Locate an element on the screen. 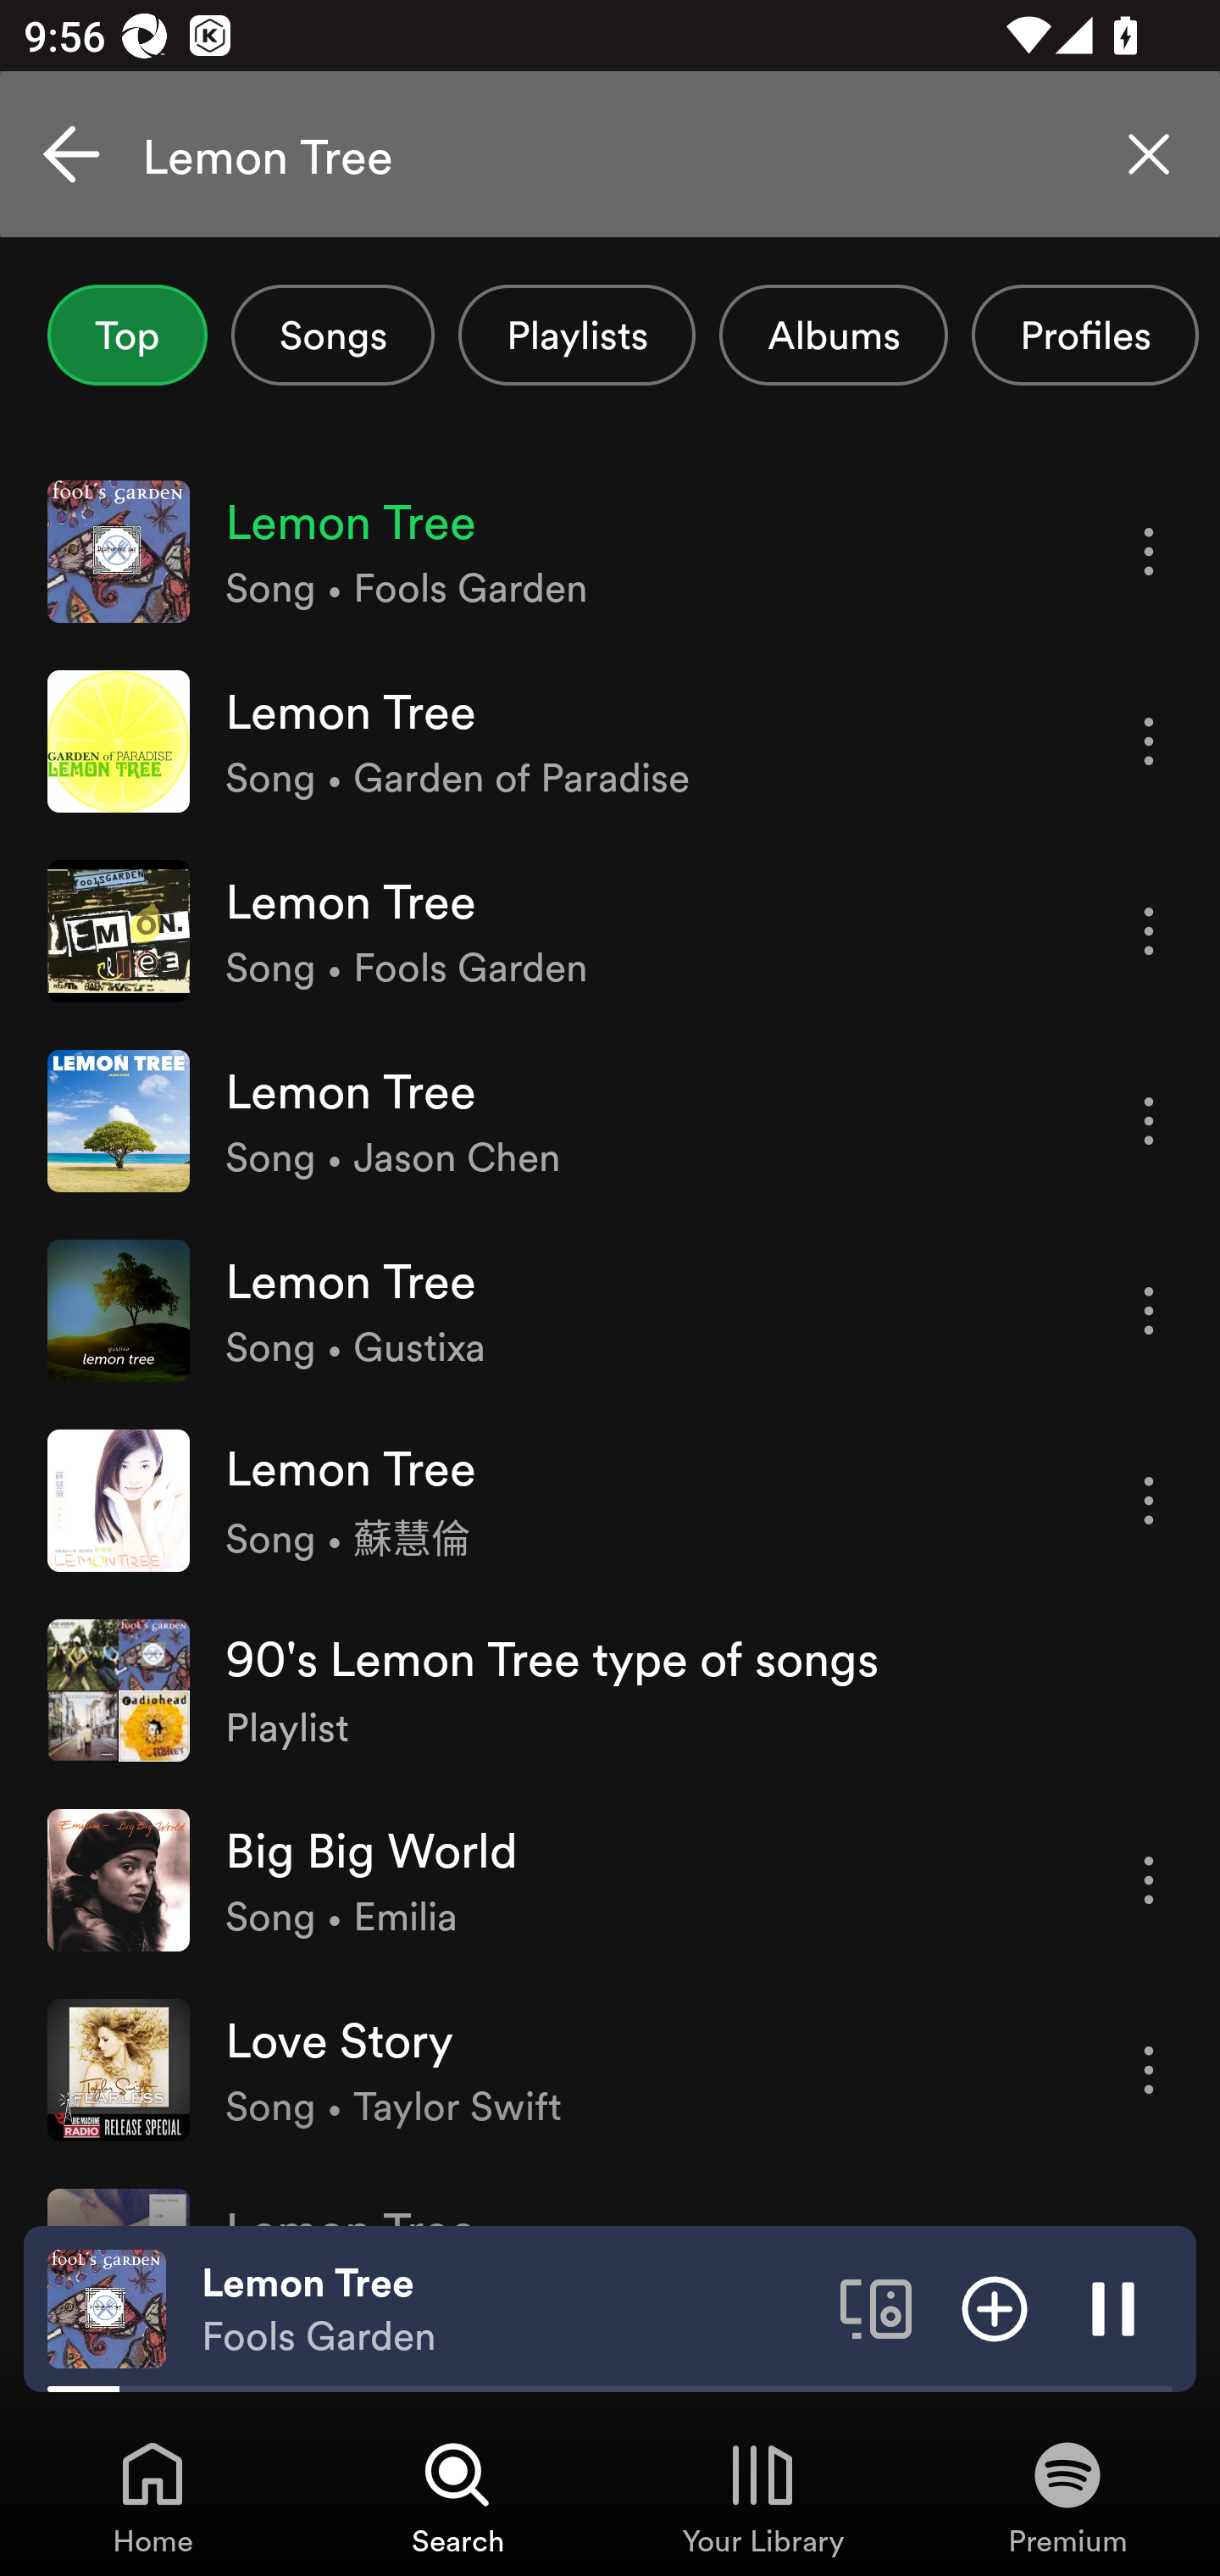 The height and width of the screenshot is (2576, 1220). More options for song Lemon Tree is located at coordinates (1149, 930).